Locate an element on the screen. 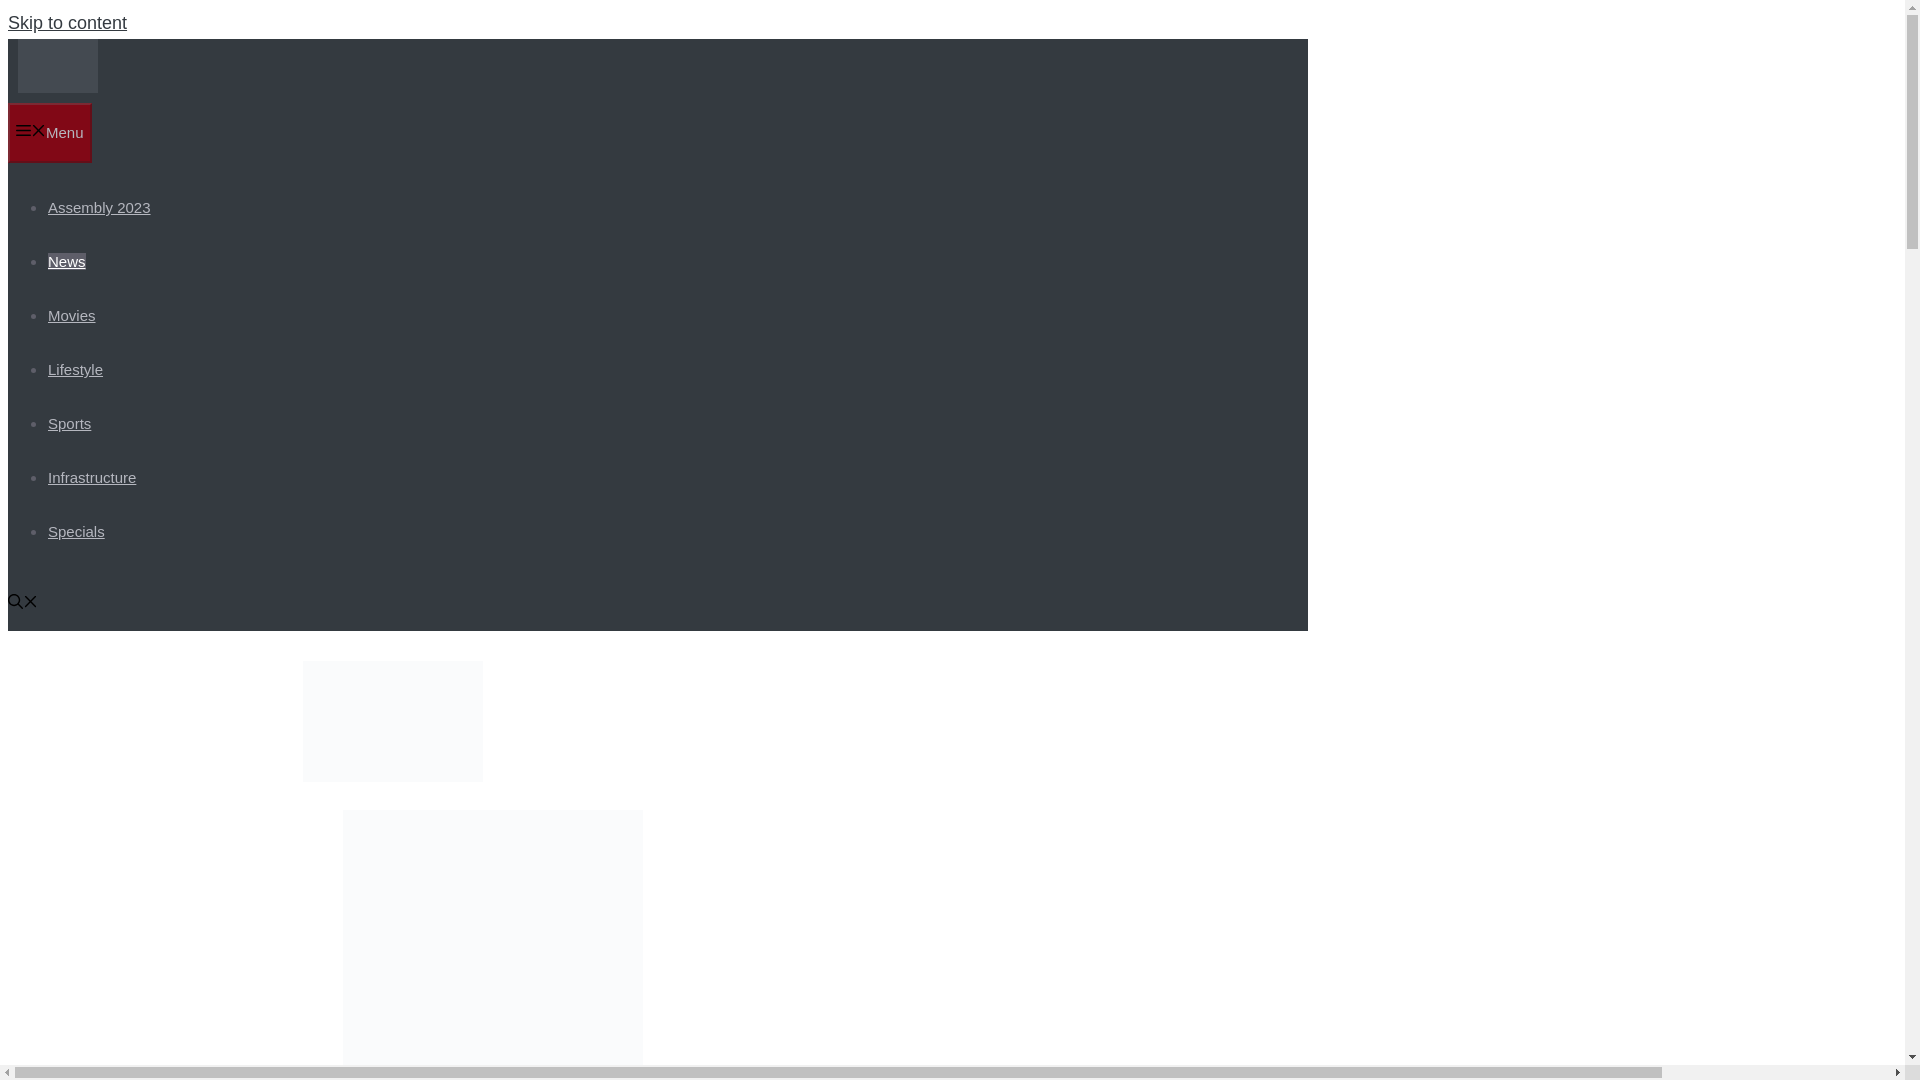  Infrastructure is located at coordinates (92, 477).